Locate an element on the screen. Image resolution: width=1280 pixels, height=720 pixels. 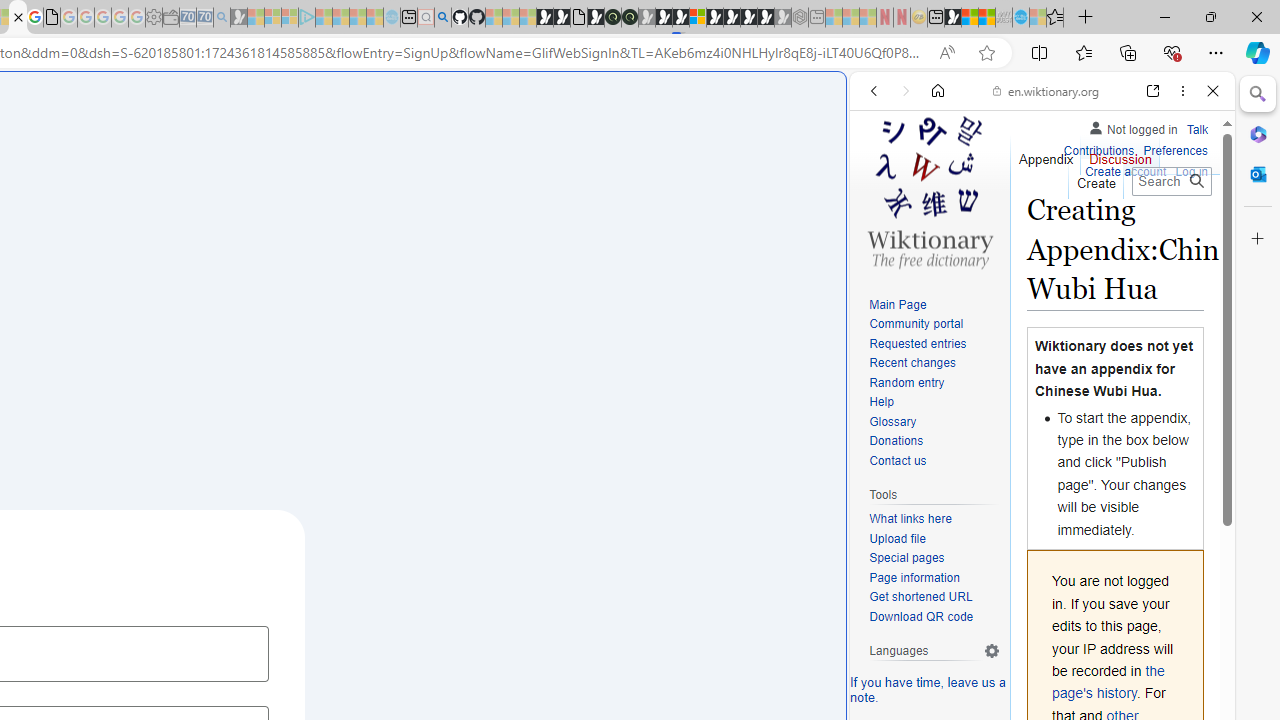
Frequently visited is located at coordinates (418, 266).